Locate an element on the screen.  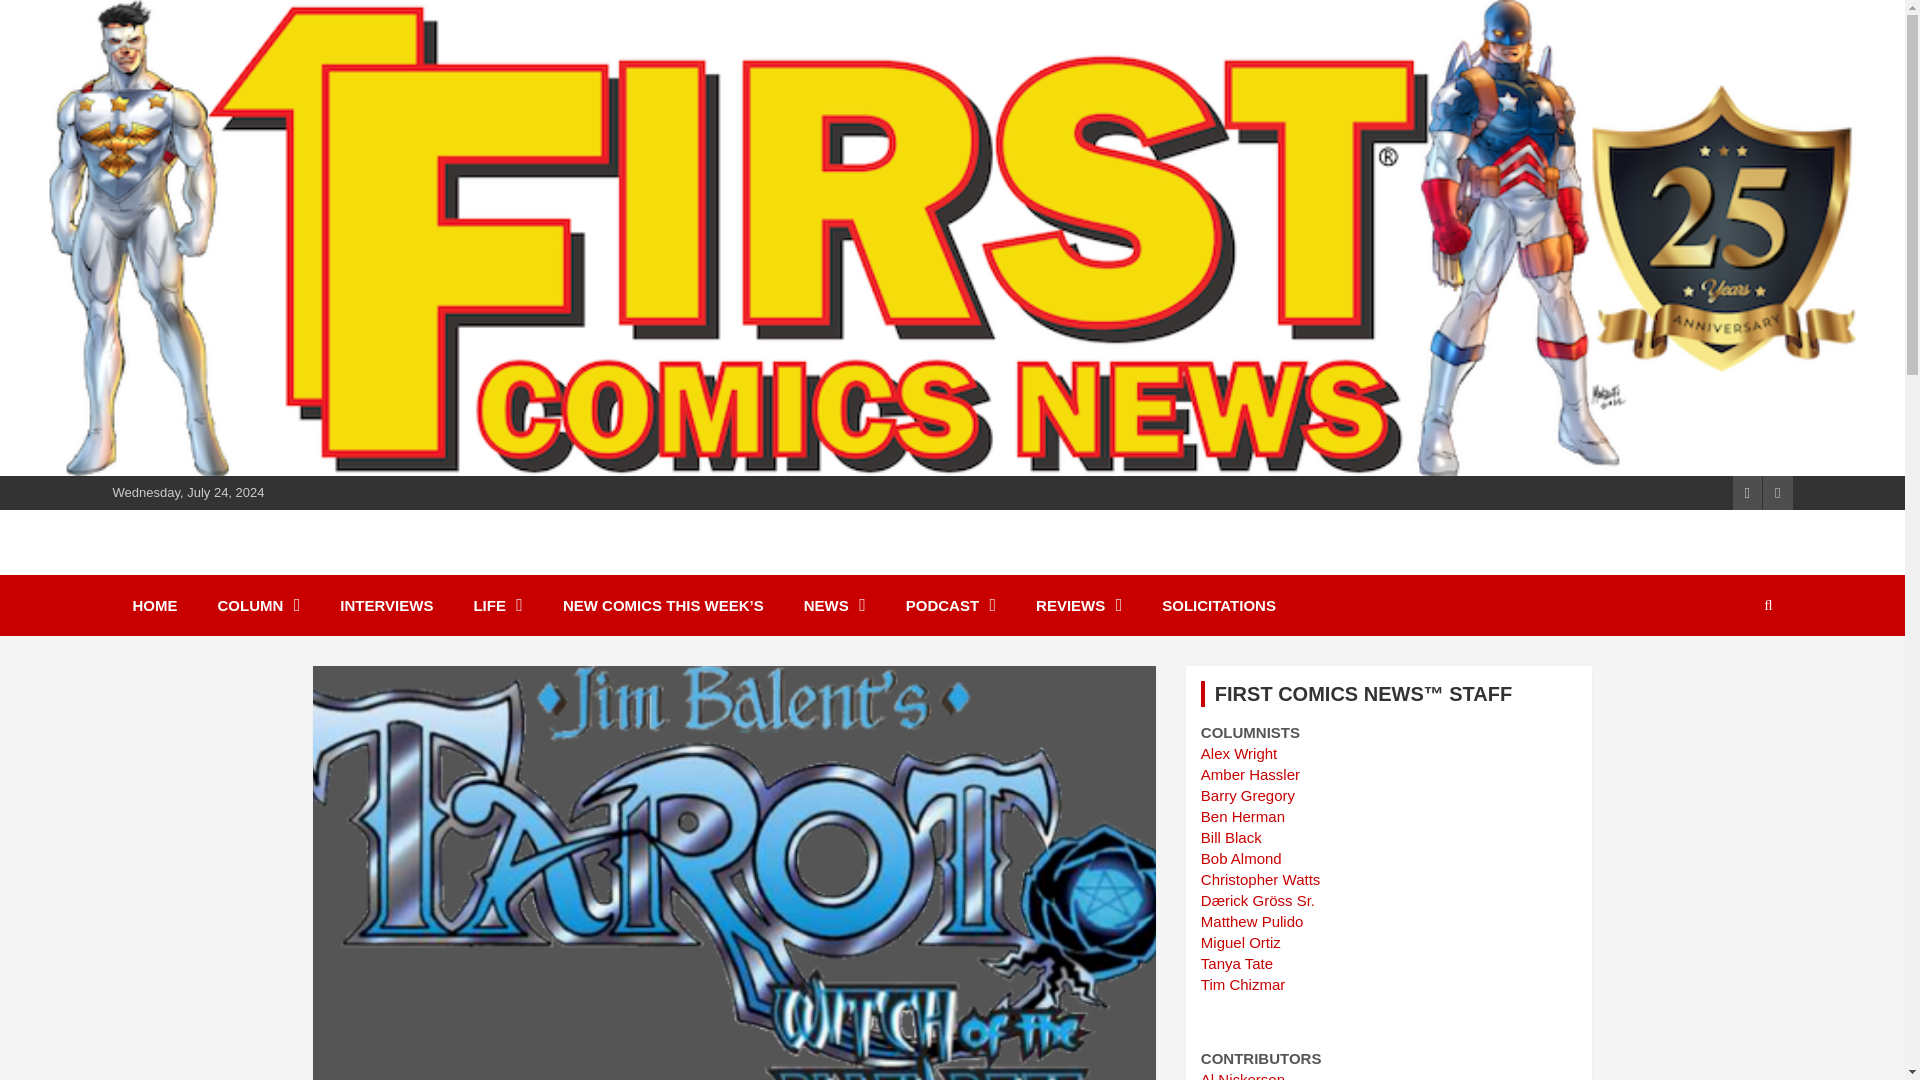
COLUMN is located at coordinates (258, 605).